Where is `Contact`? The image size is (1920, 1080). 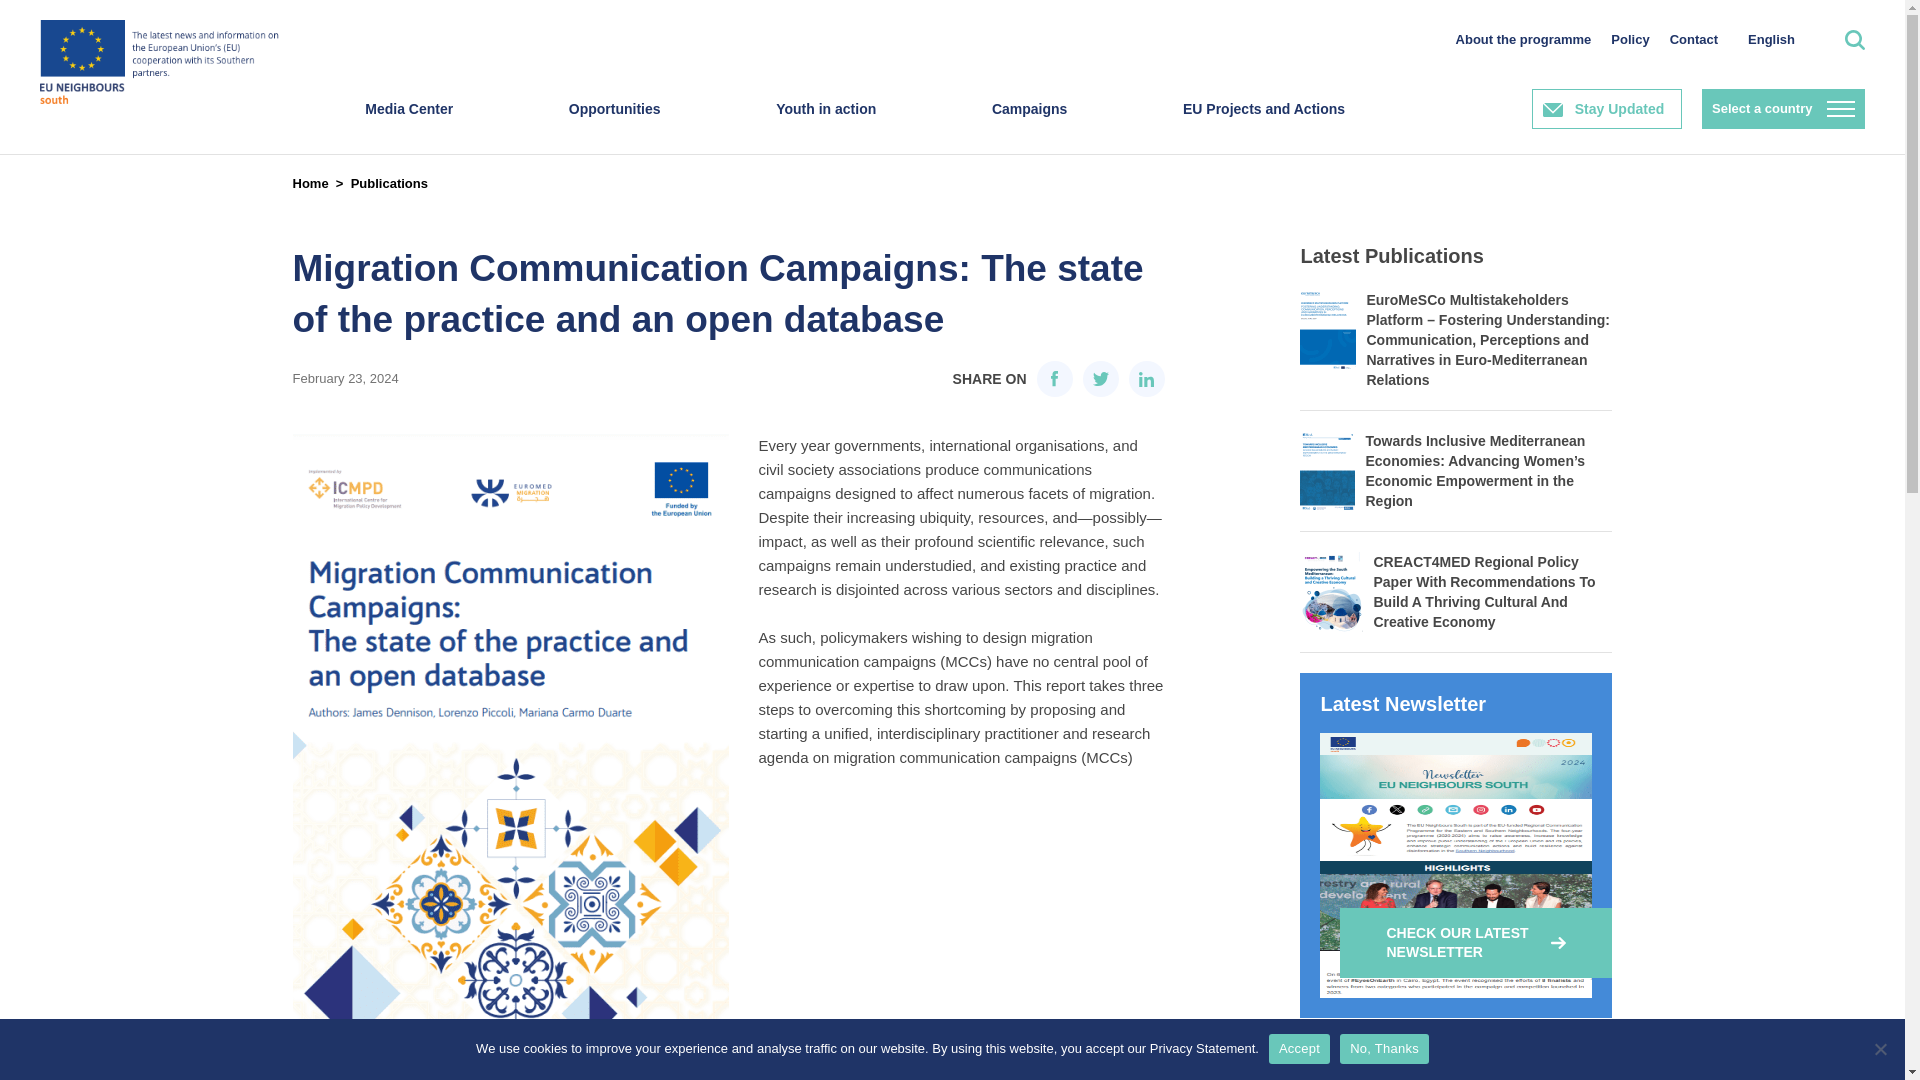 Contact is located at coordinates (1694, 40).